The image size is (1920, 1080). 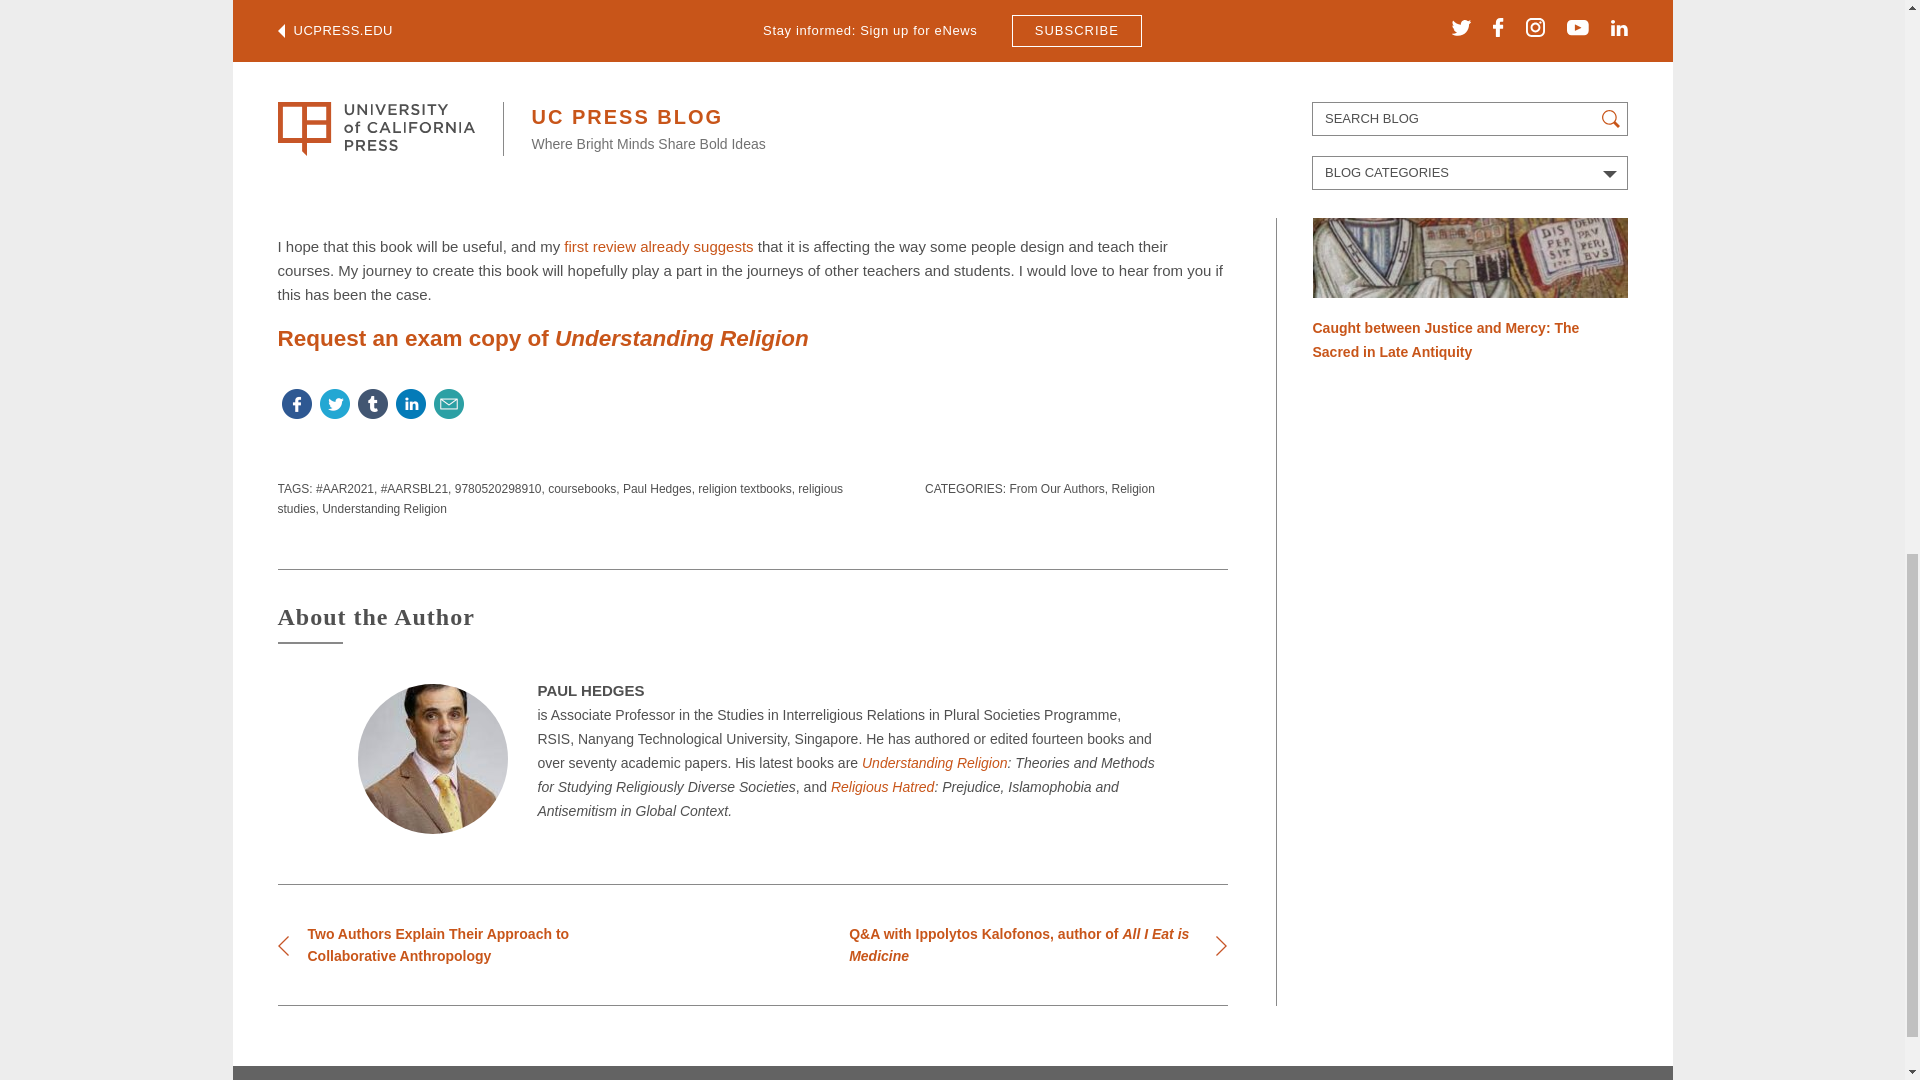 I want to click on Email, so click(x=449, y=408).